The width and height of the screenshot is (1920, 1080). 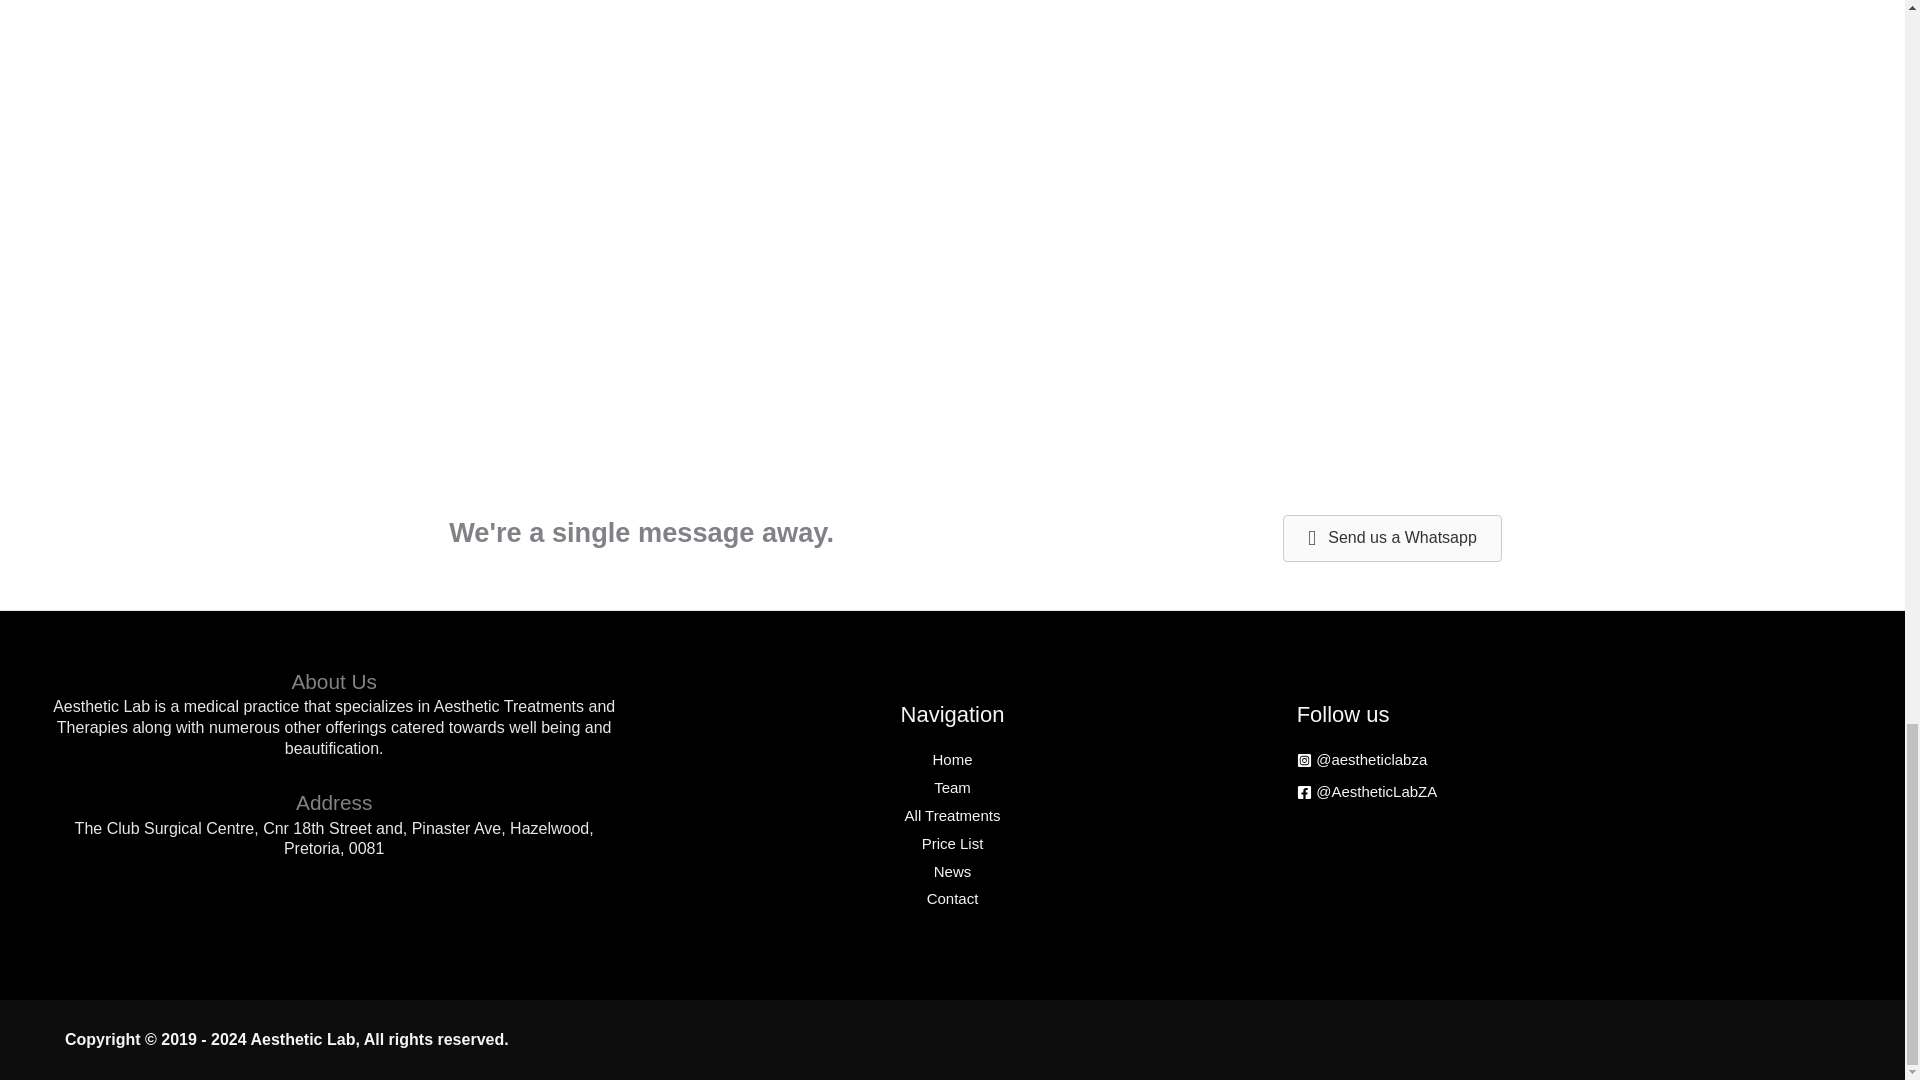 I want to click on Send us a Whatsapp, so click(x=1392, y=538).